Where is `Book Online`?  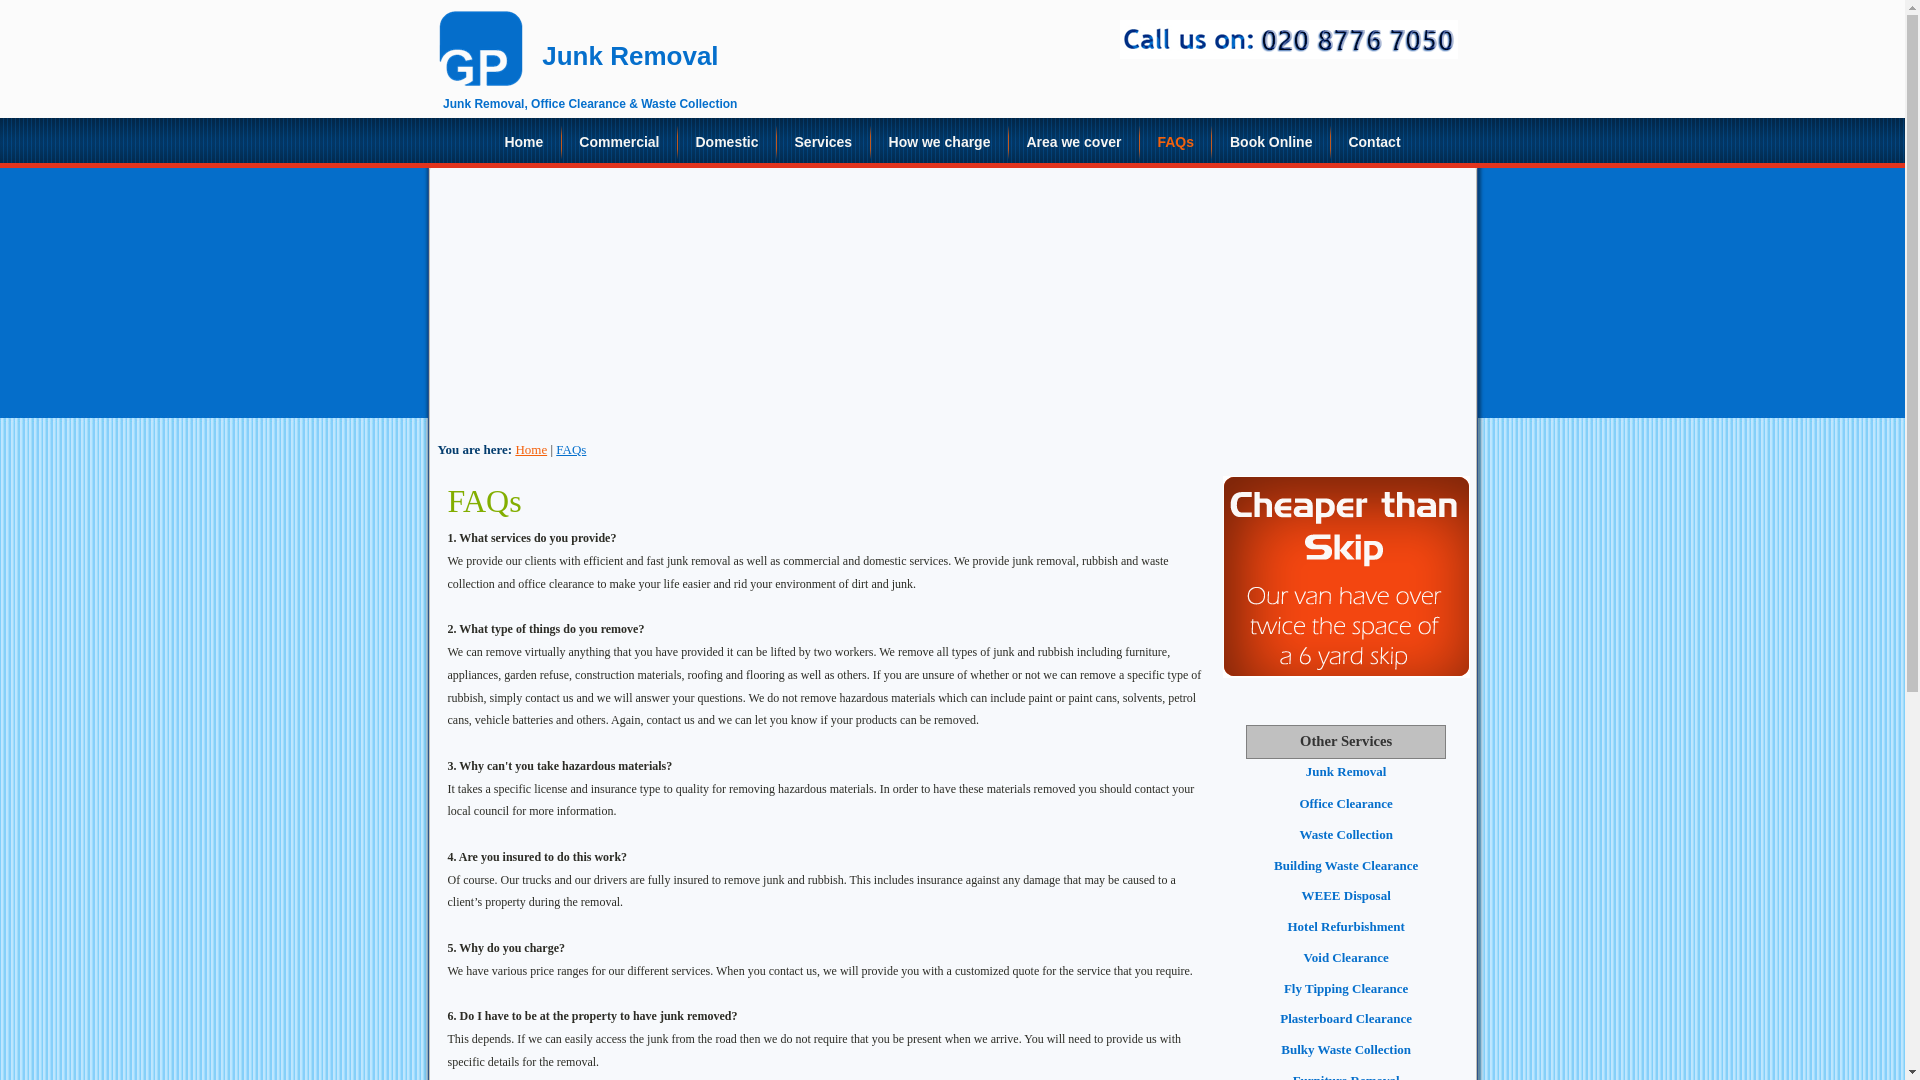
Book Online is located at coordinates (1270, 142).